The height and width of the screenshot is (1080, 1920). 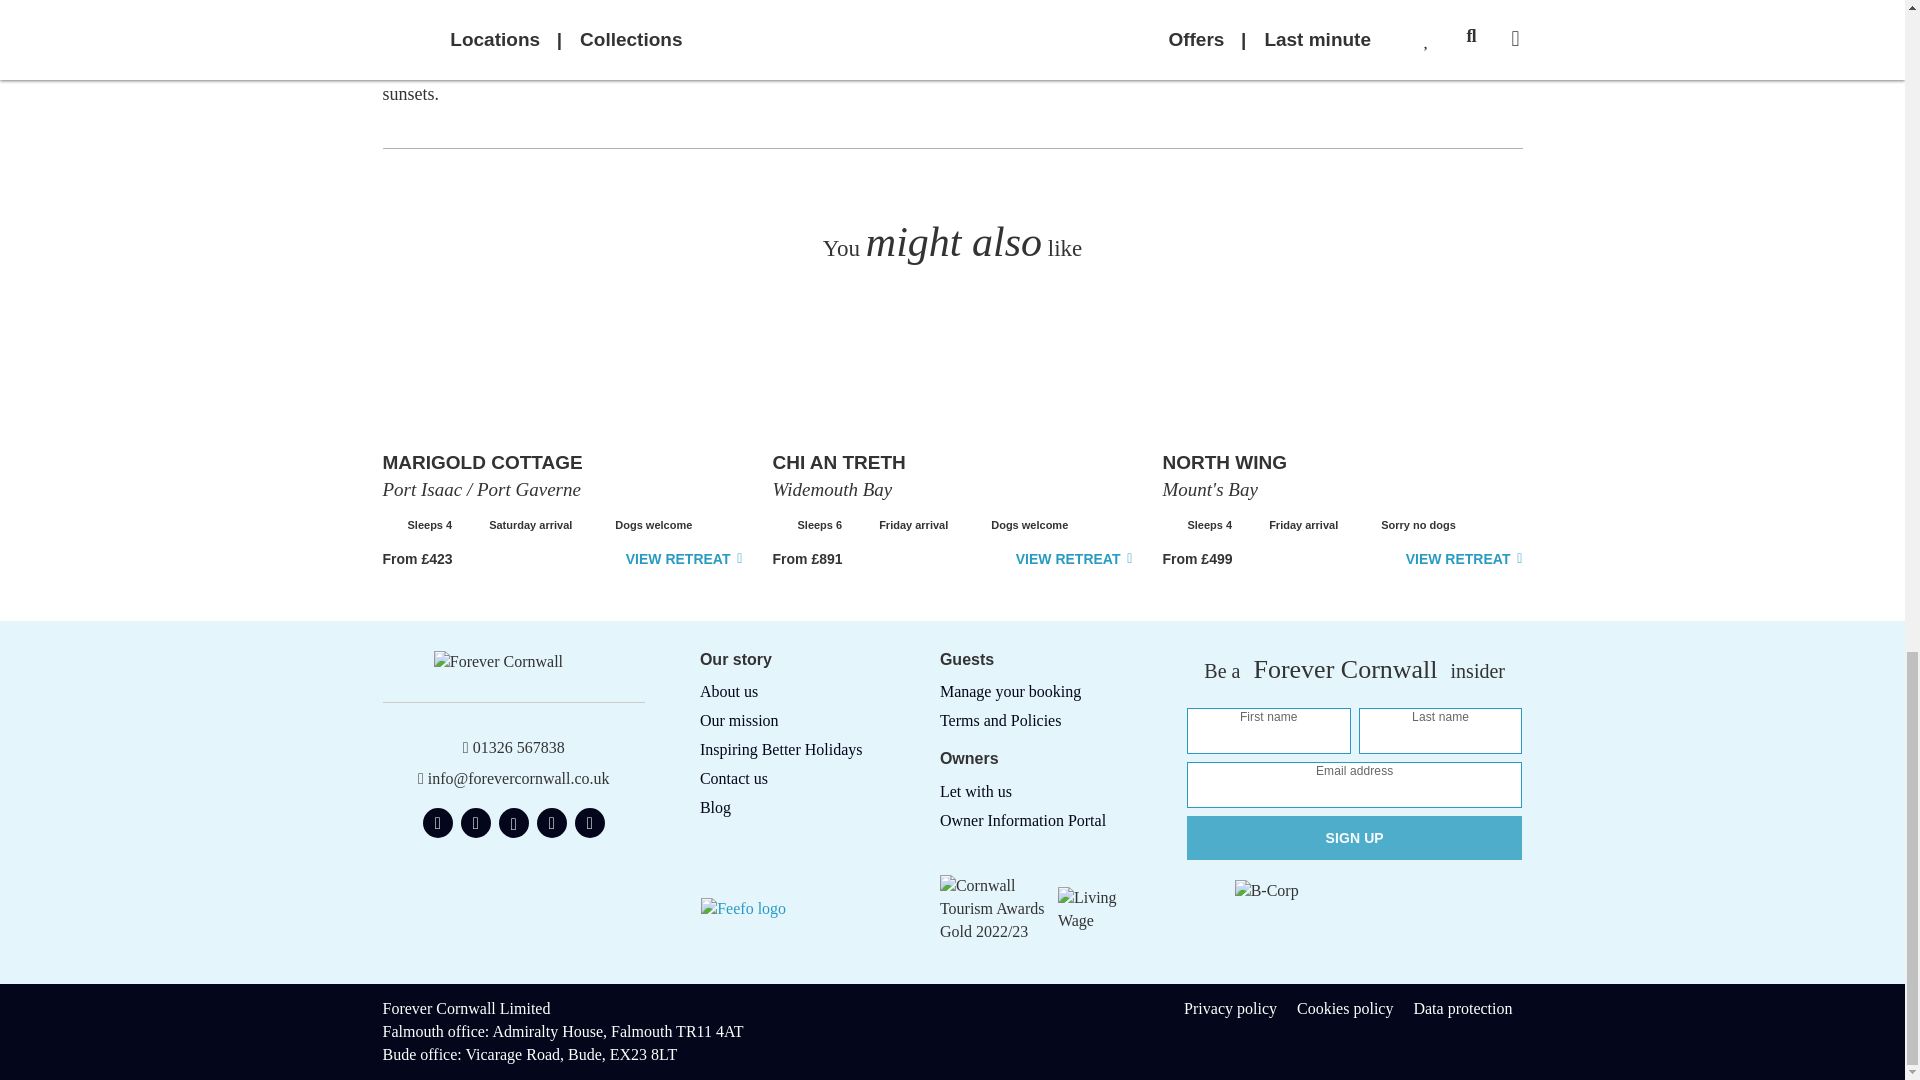 What do you see at coordinates (788, 909) in the screenshot?
I see `See what our customers say about us` at bounding box center [788, 909].